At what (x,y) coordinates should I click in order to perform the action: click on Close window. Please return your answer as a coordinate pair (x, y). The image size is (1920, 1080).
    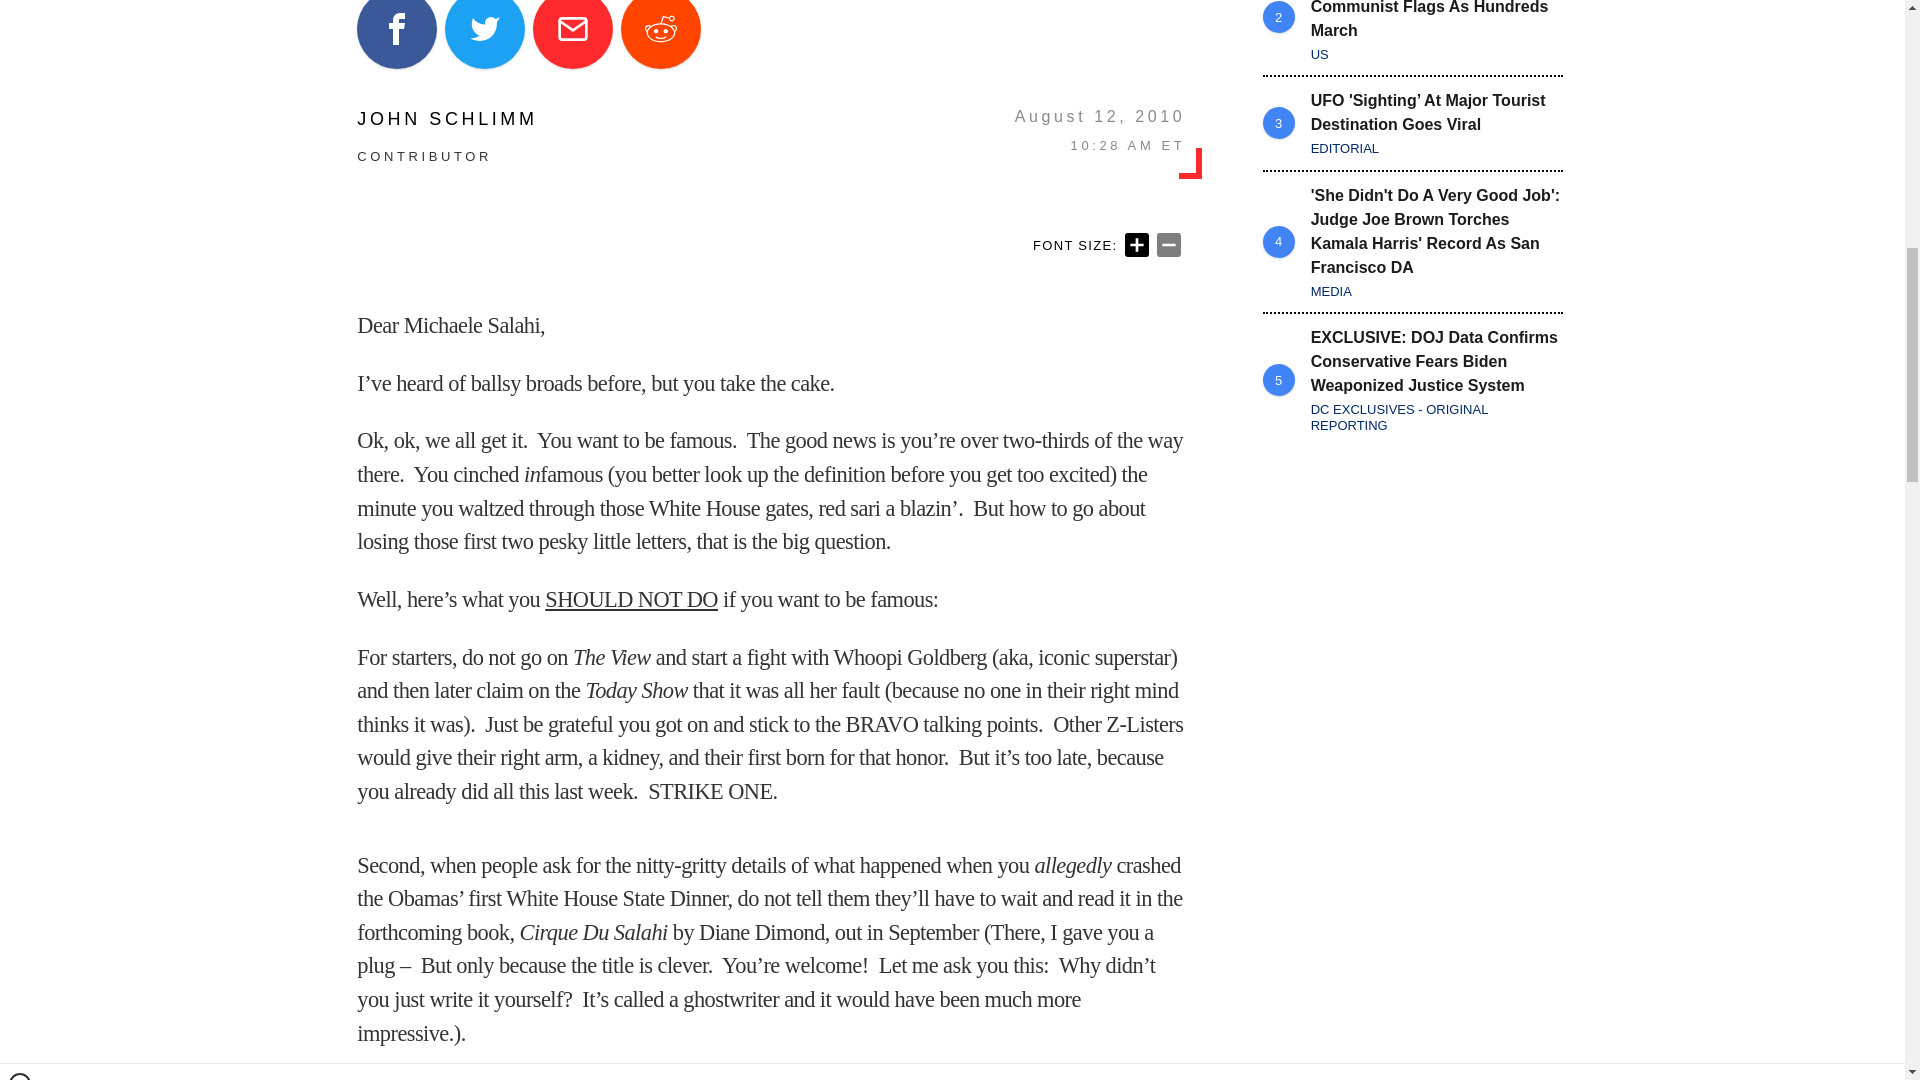
    Looking at the image, I should click on (20, 8).